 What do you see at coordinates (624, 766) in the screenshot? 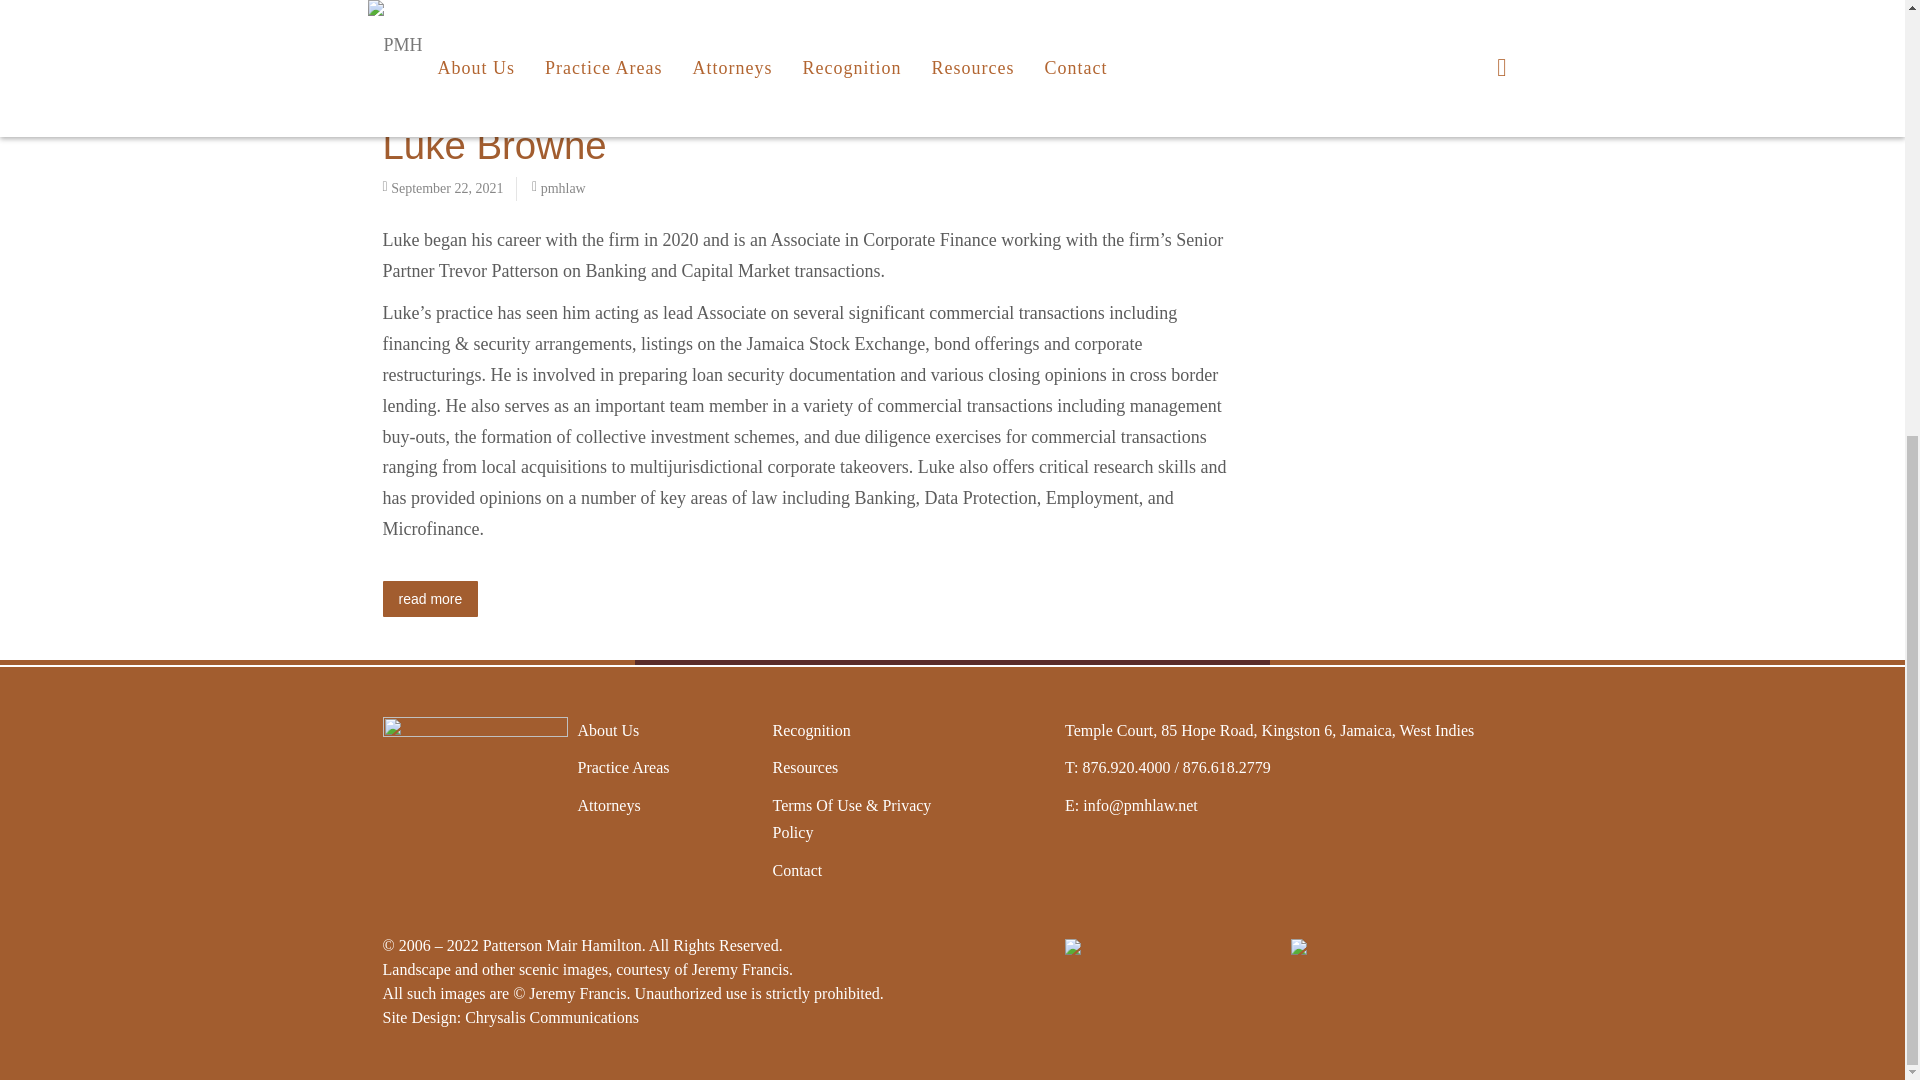
I see `Practice Areas` at bounding box center [624, 766].